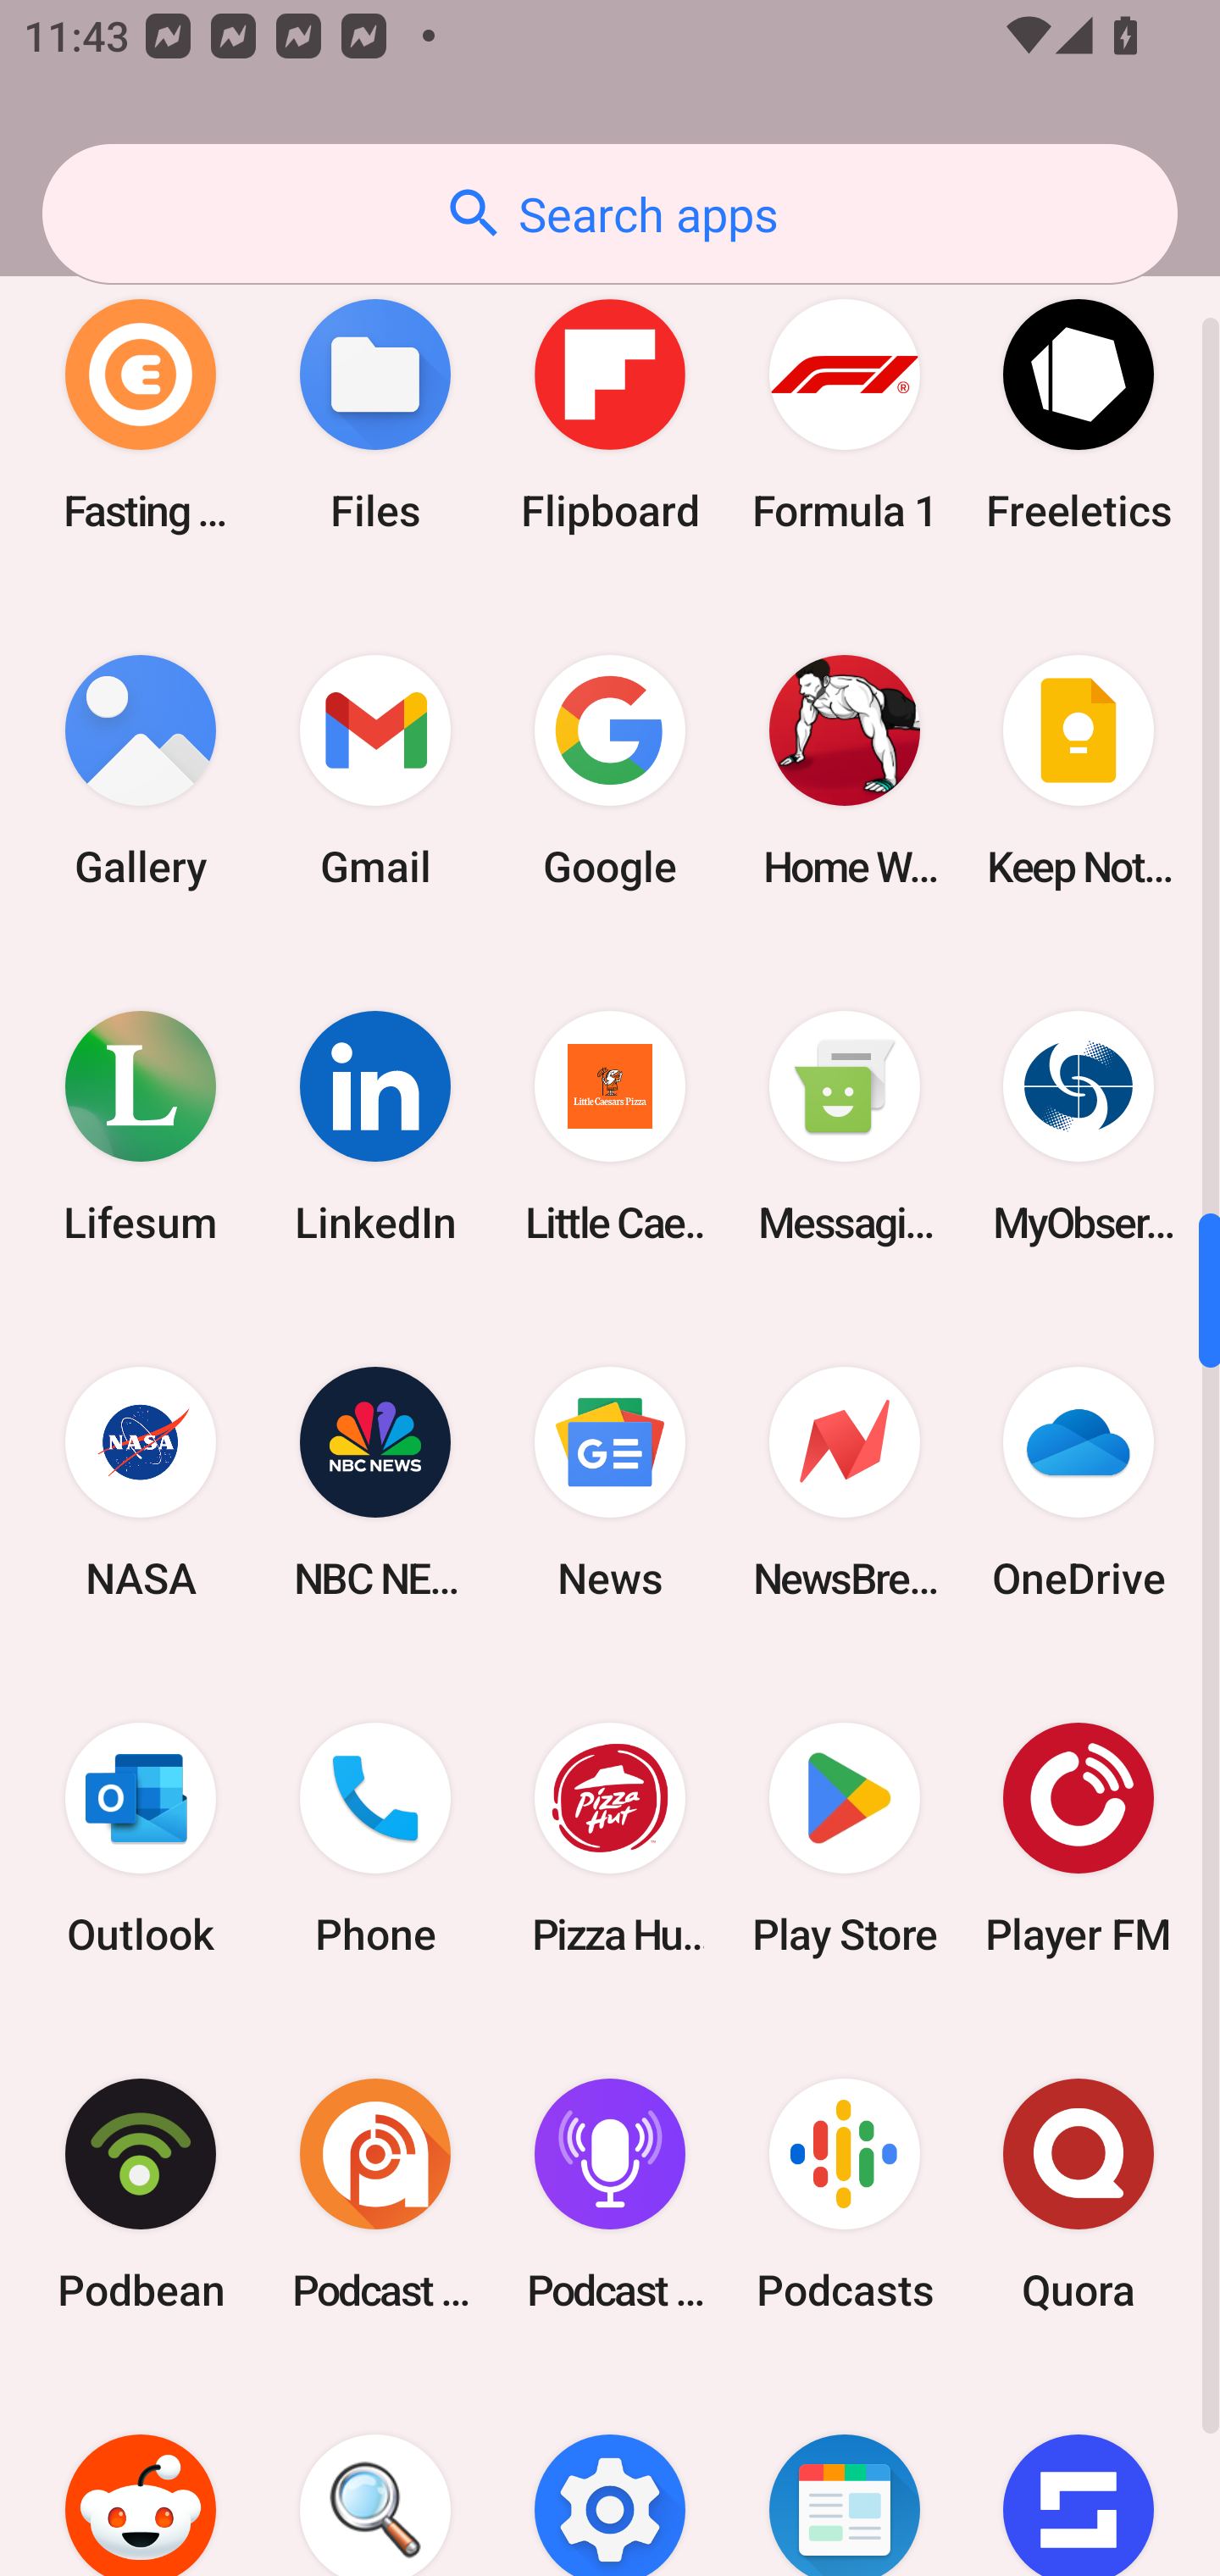 The image size is (1220, 2576). I want to click on SmartNews, so click(844, 2474).